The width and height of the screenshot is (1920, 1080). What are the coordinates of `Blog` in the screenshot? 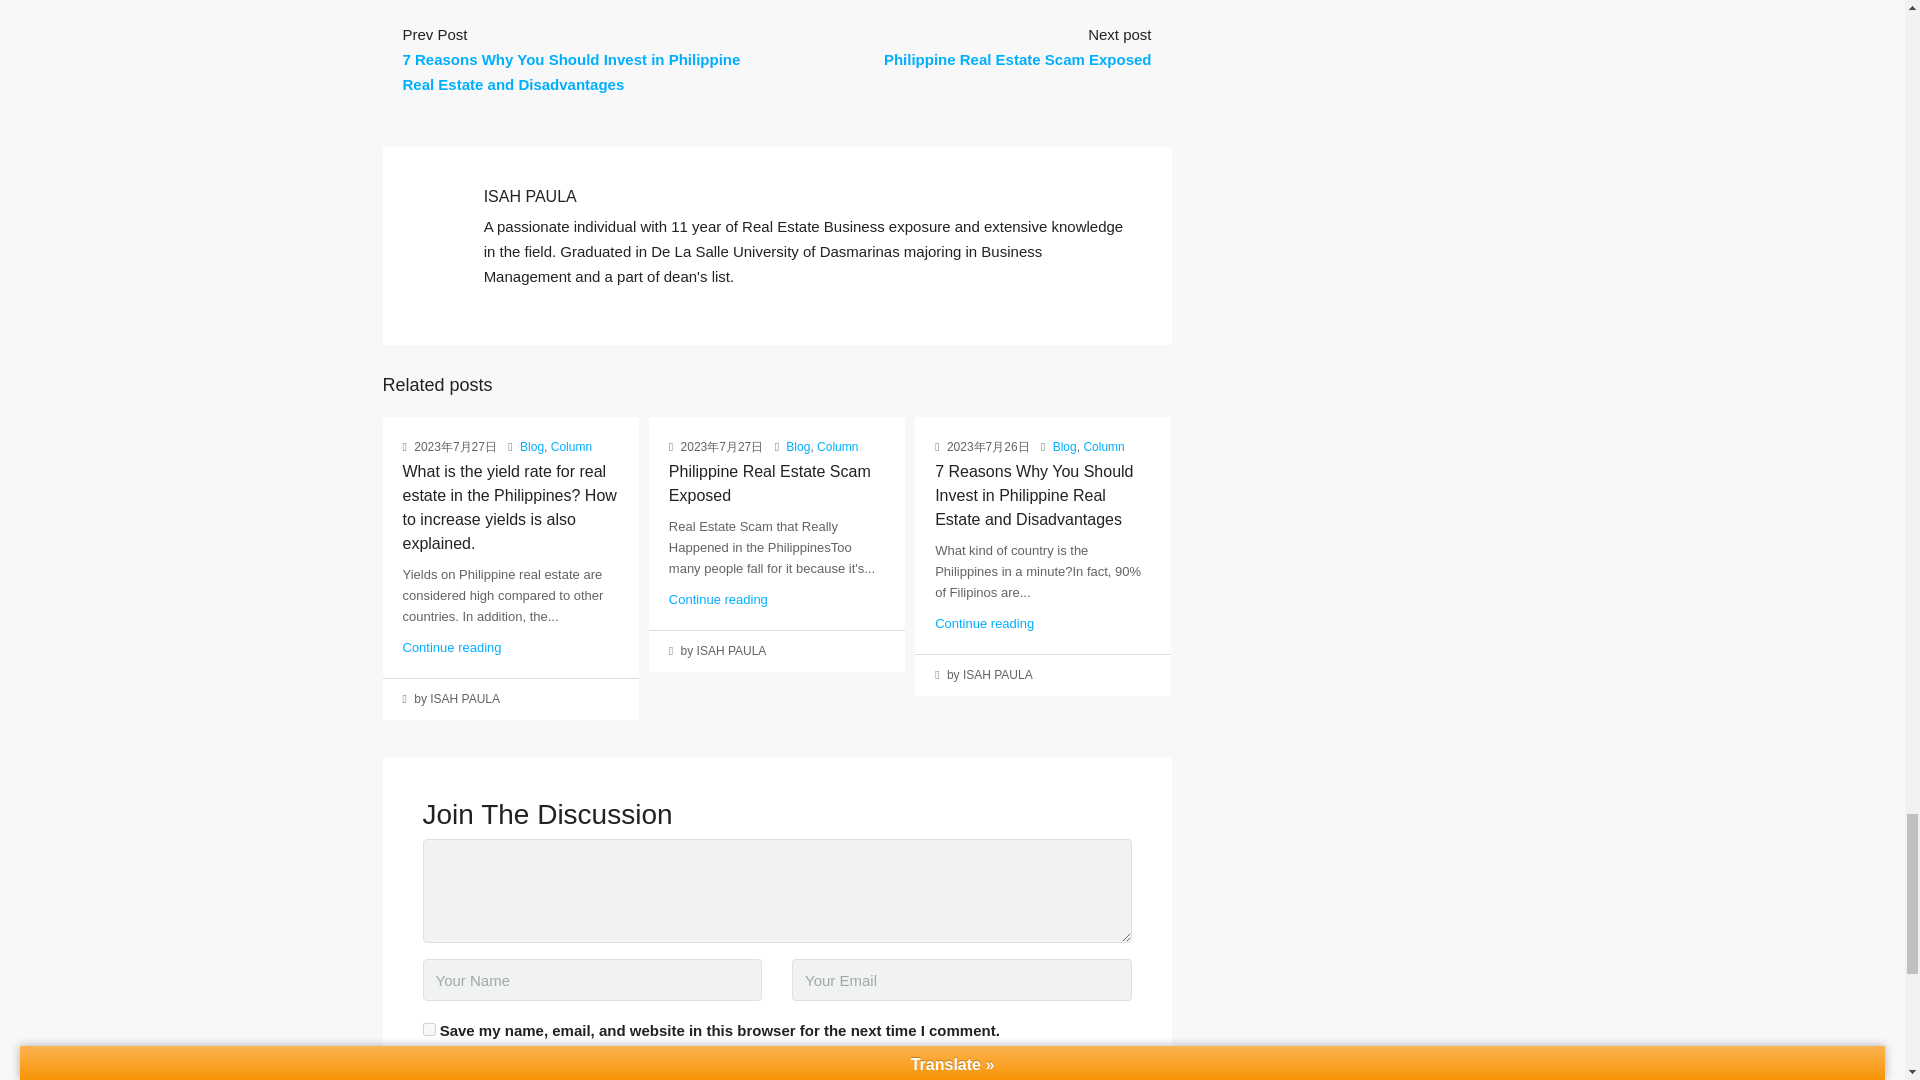 It's located at (532, 446).